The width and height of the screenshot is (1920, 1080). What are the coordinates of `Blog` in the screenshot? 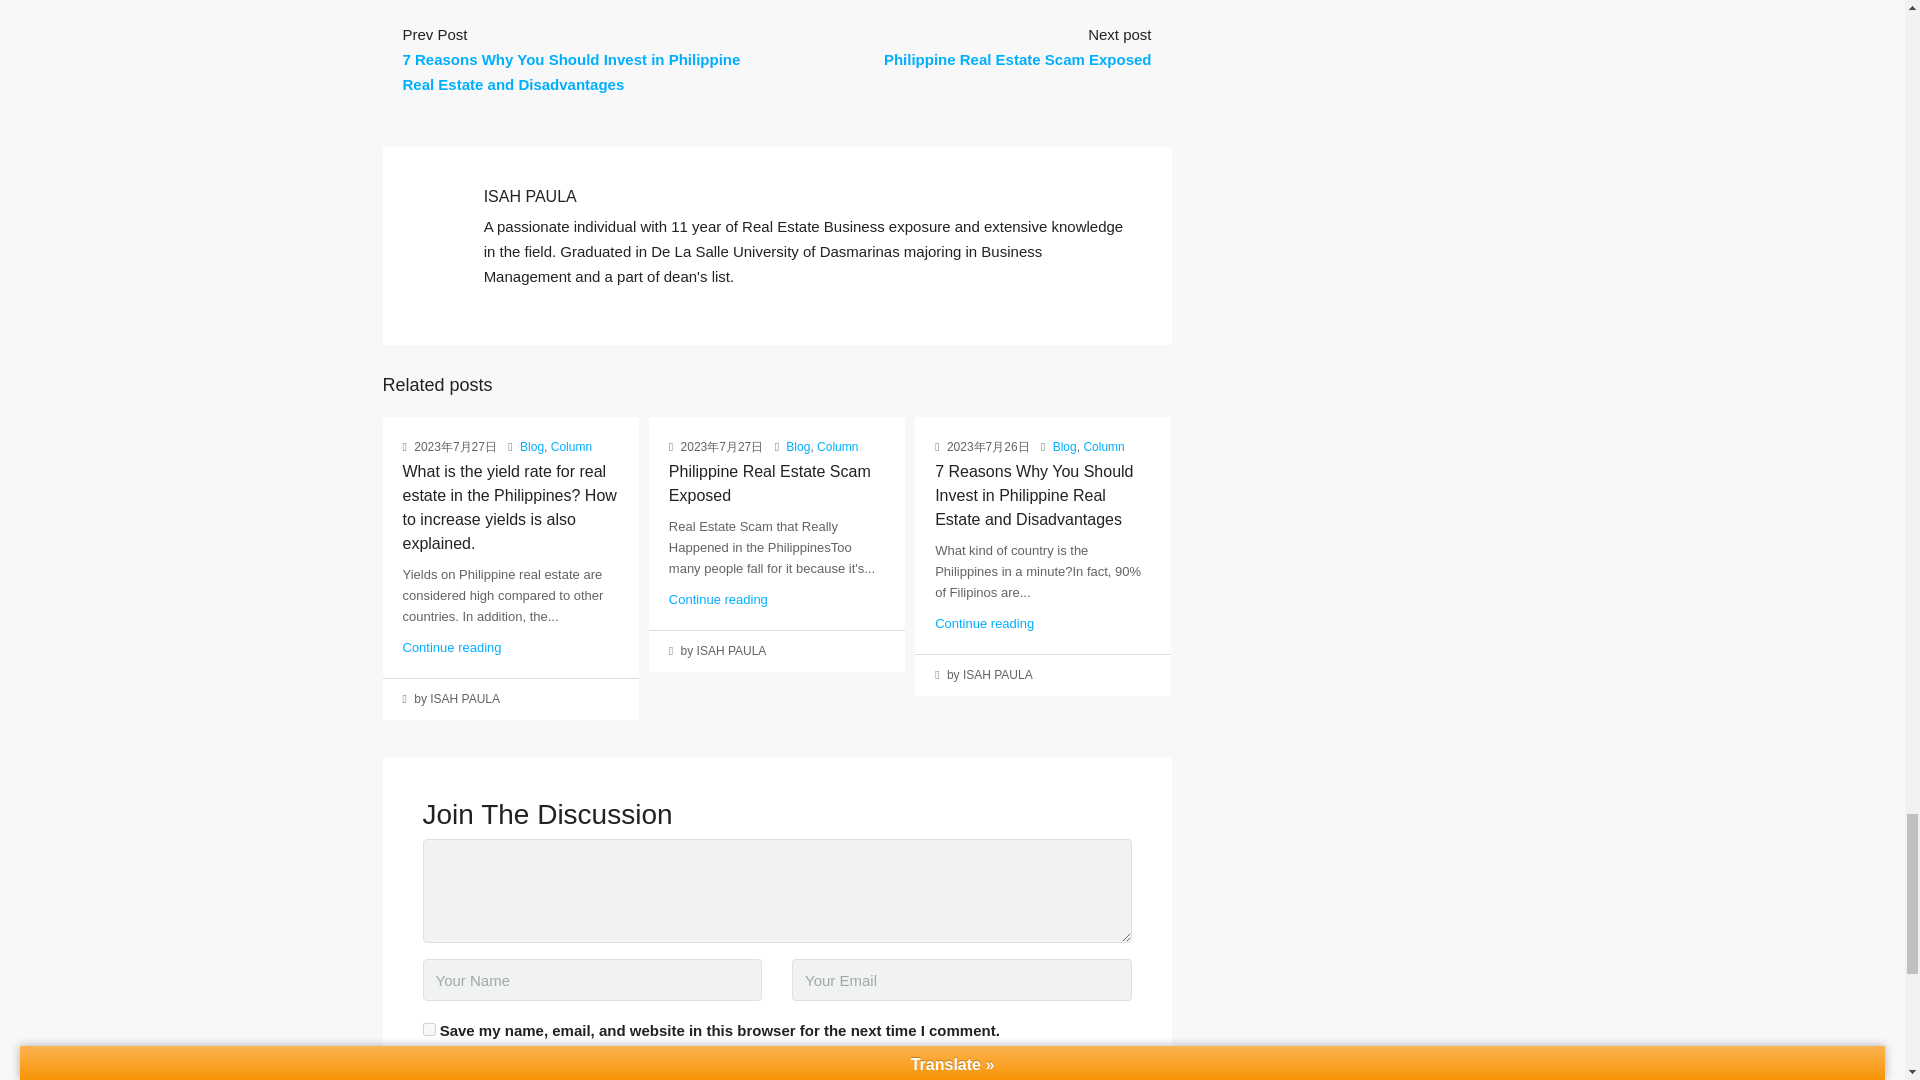 It's located at (532, 446).